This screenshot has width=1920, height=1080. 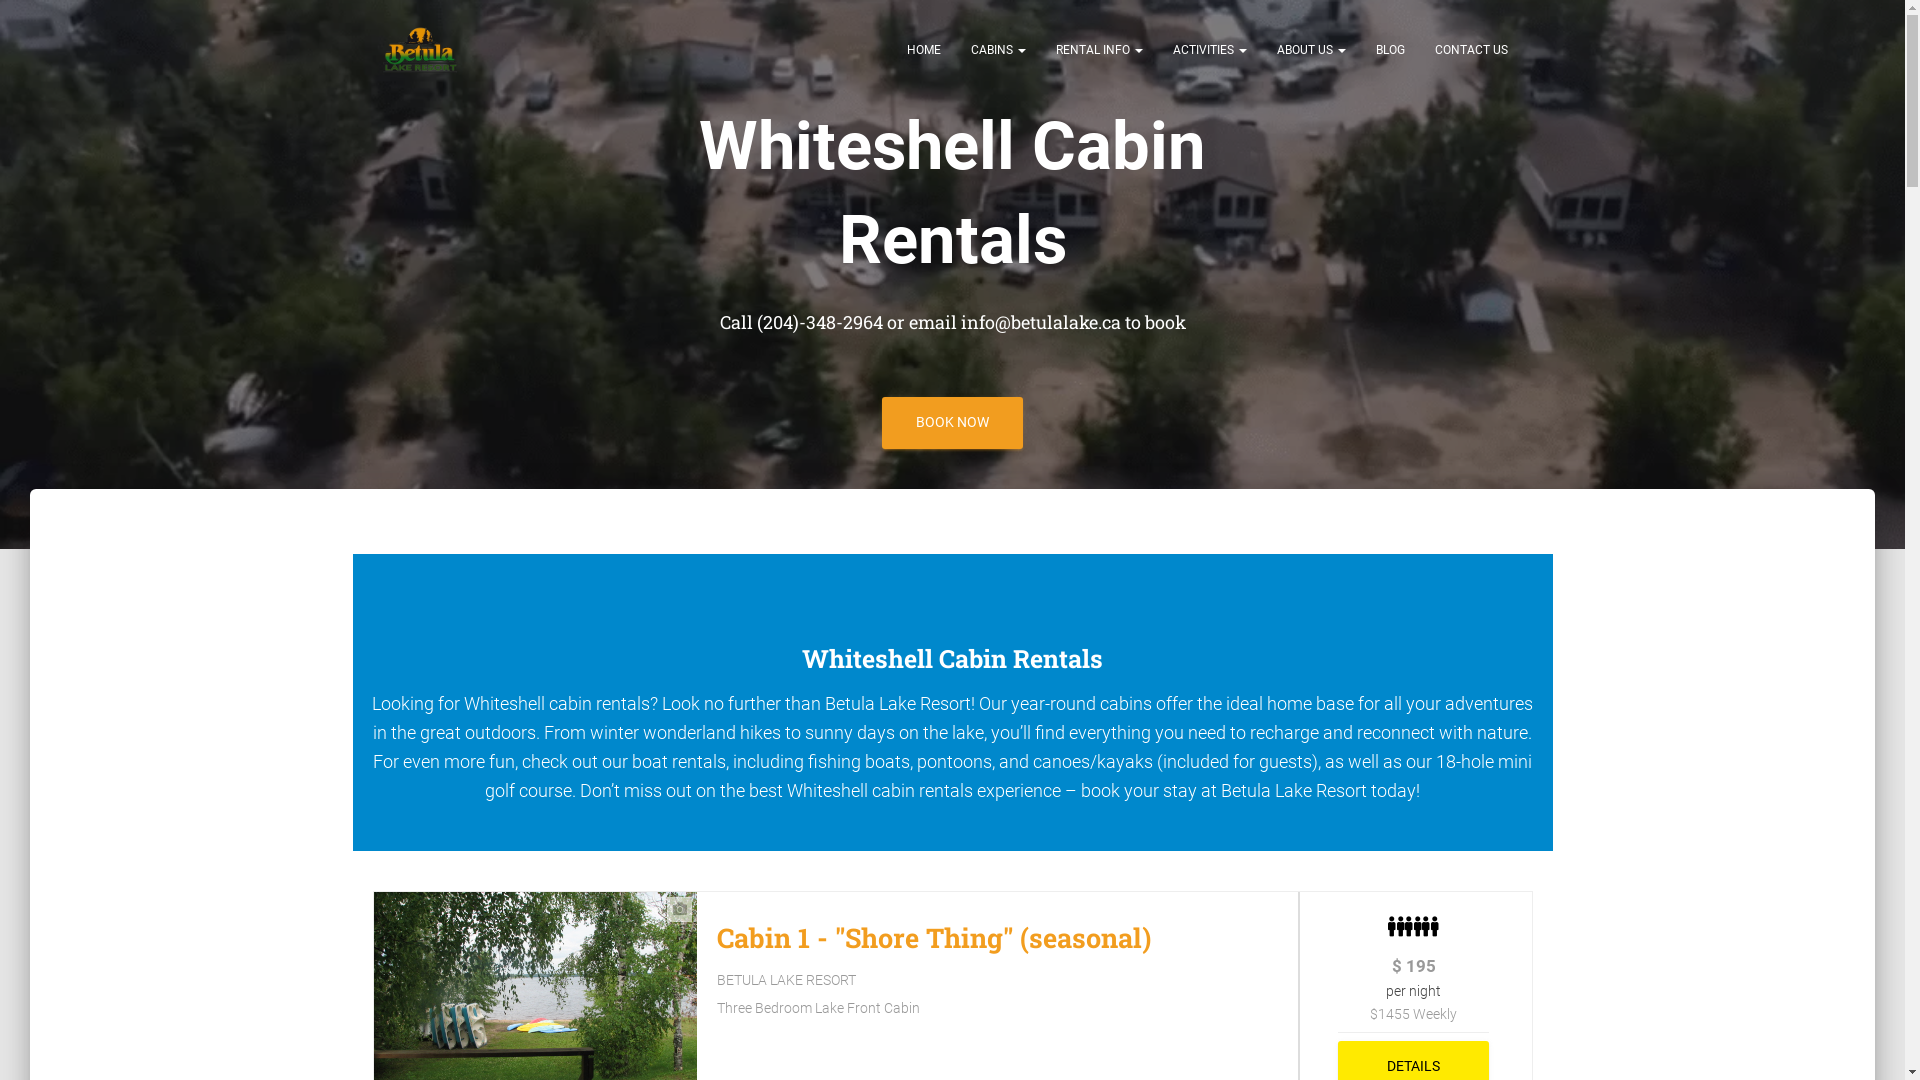 What do you see at coordinates (924, 50) in the screenshot?
I see `HOME` at bounding box center [924, 50].